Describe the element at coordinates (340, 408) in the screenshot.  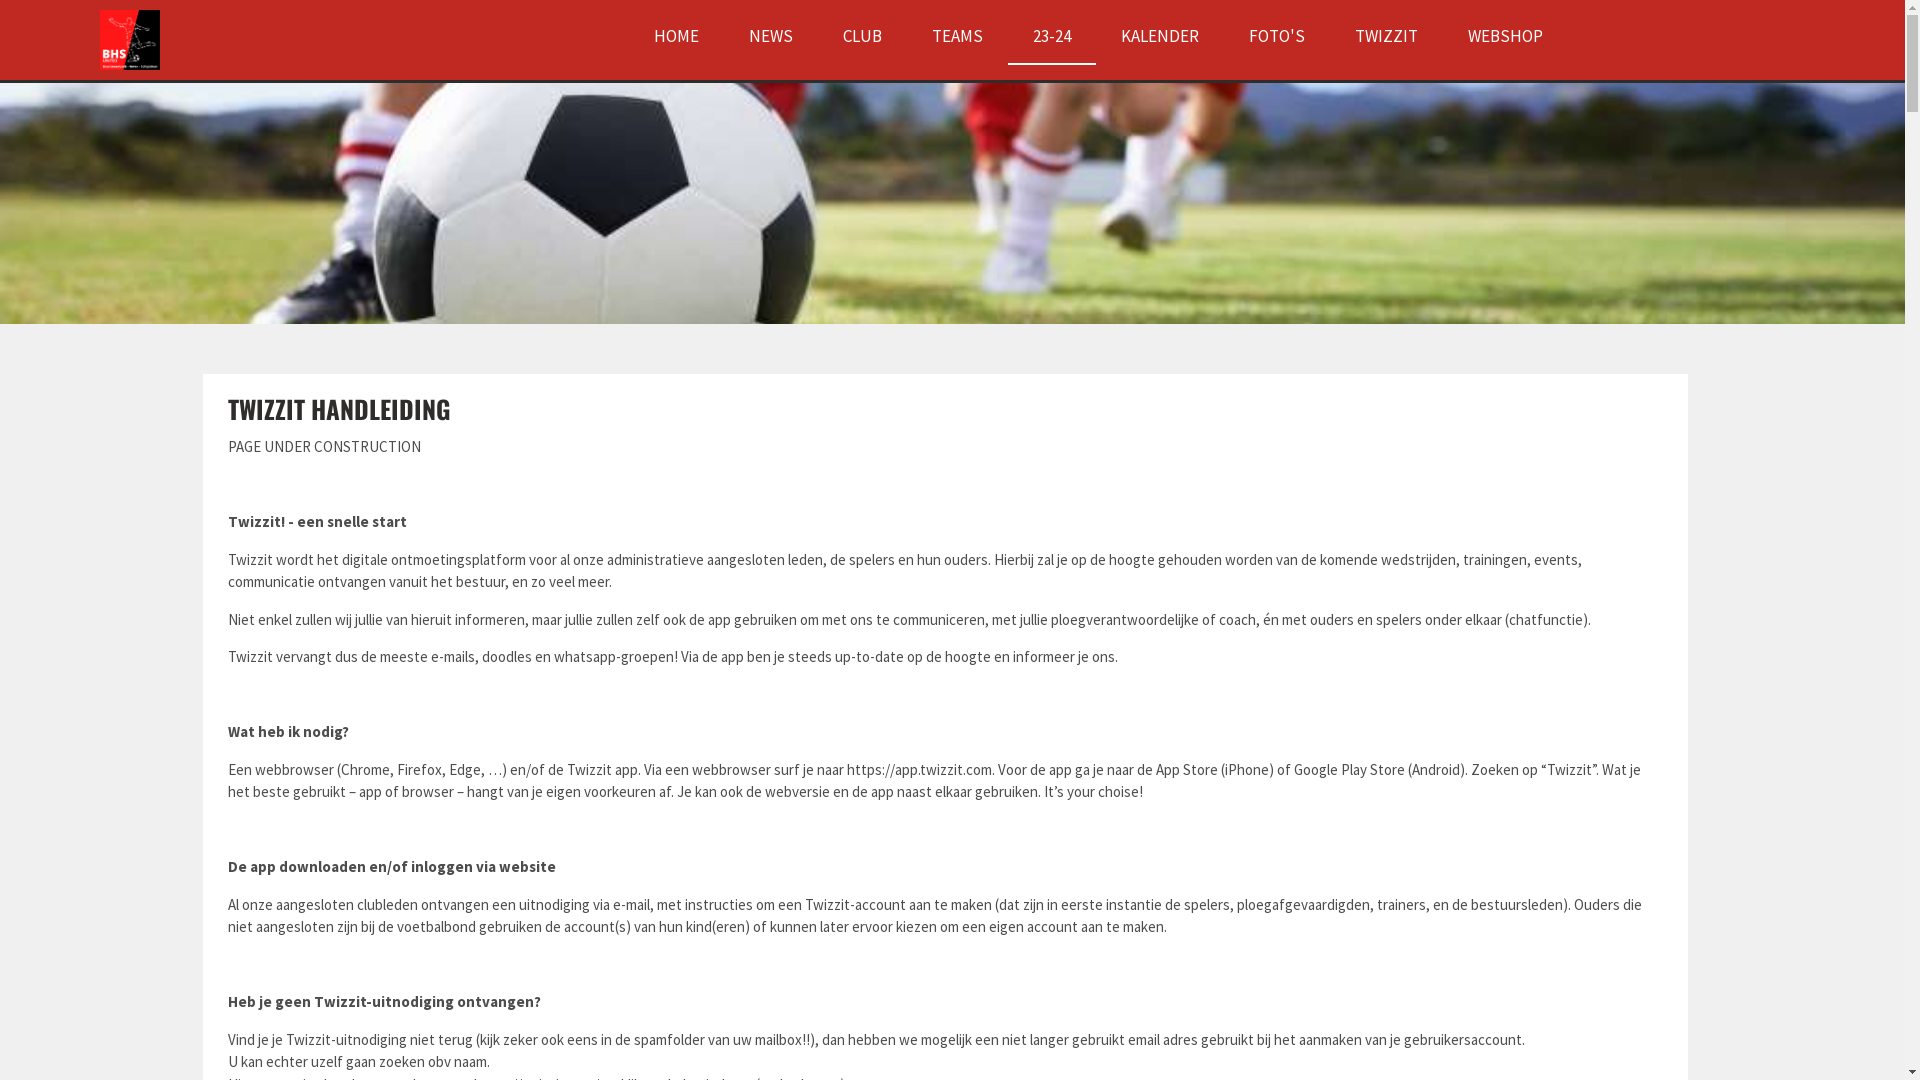
I see `TWIZZIT HANDLEIDING` at that location.